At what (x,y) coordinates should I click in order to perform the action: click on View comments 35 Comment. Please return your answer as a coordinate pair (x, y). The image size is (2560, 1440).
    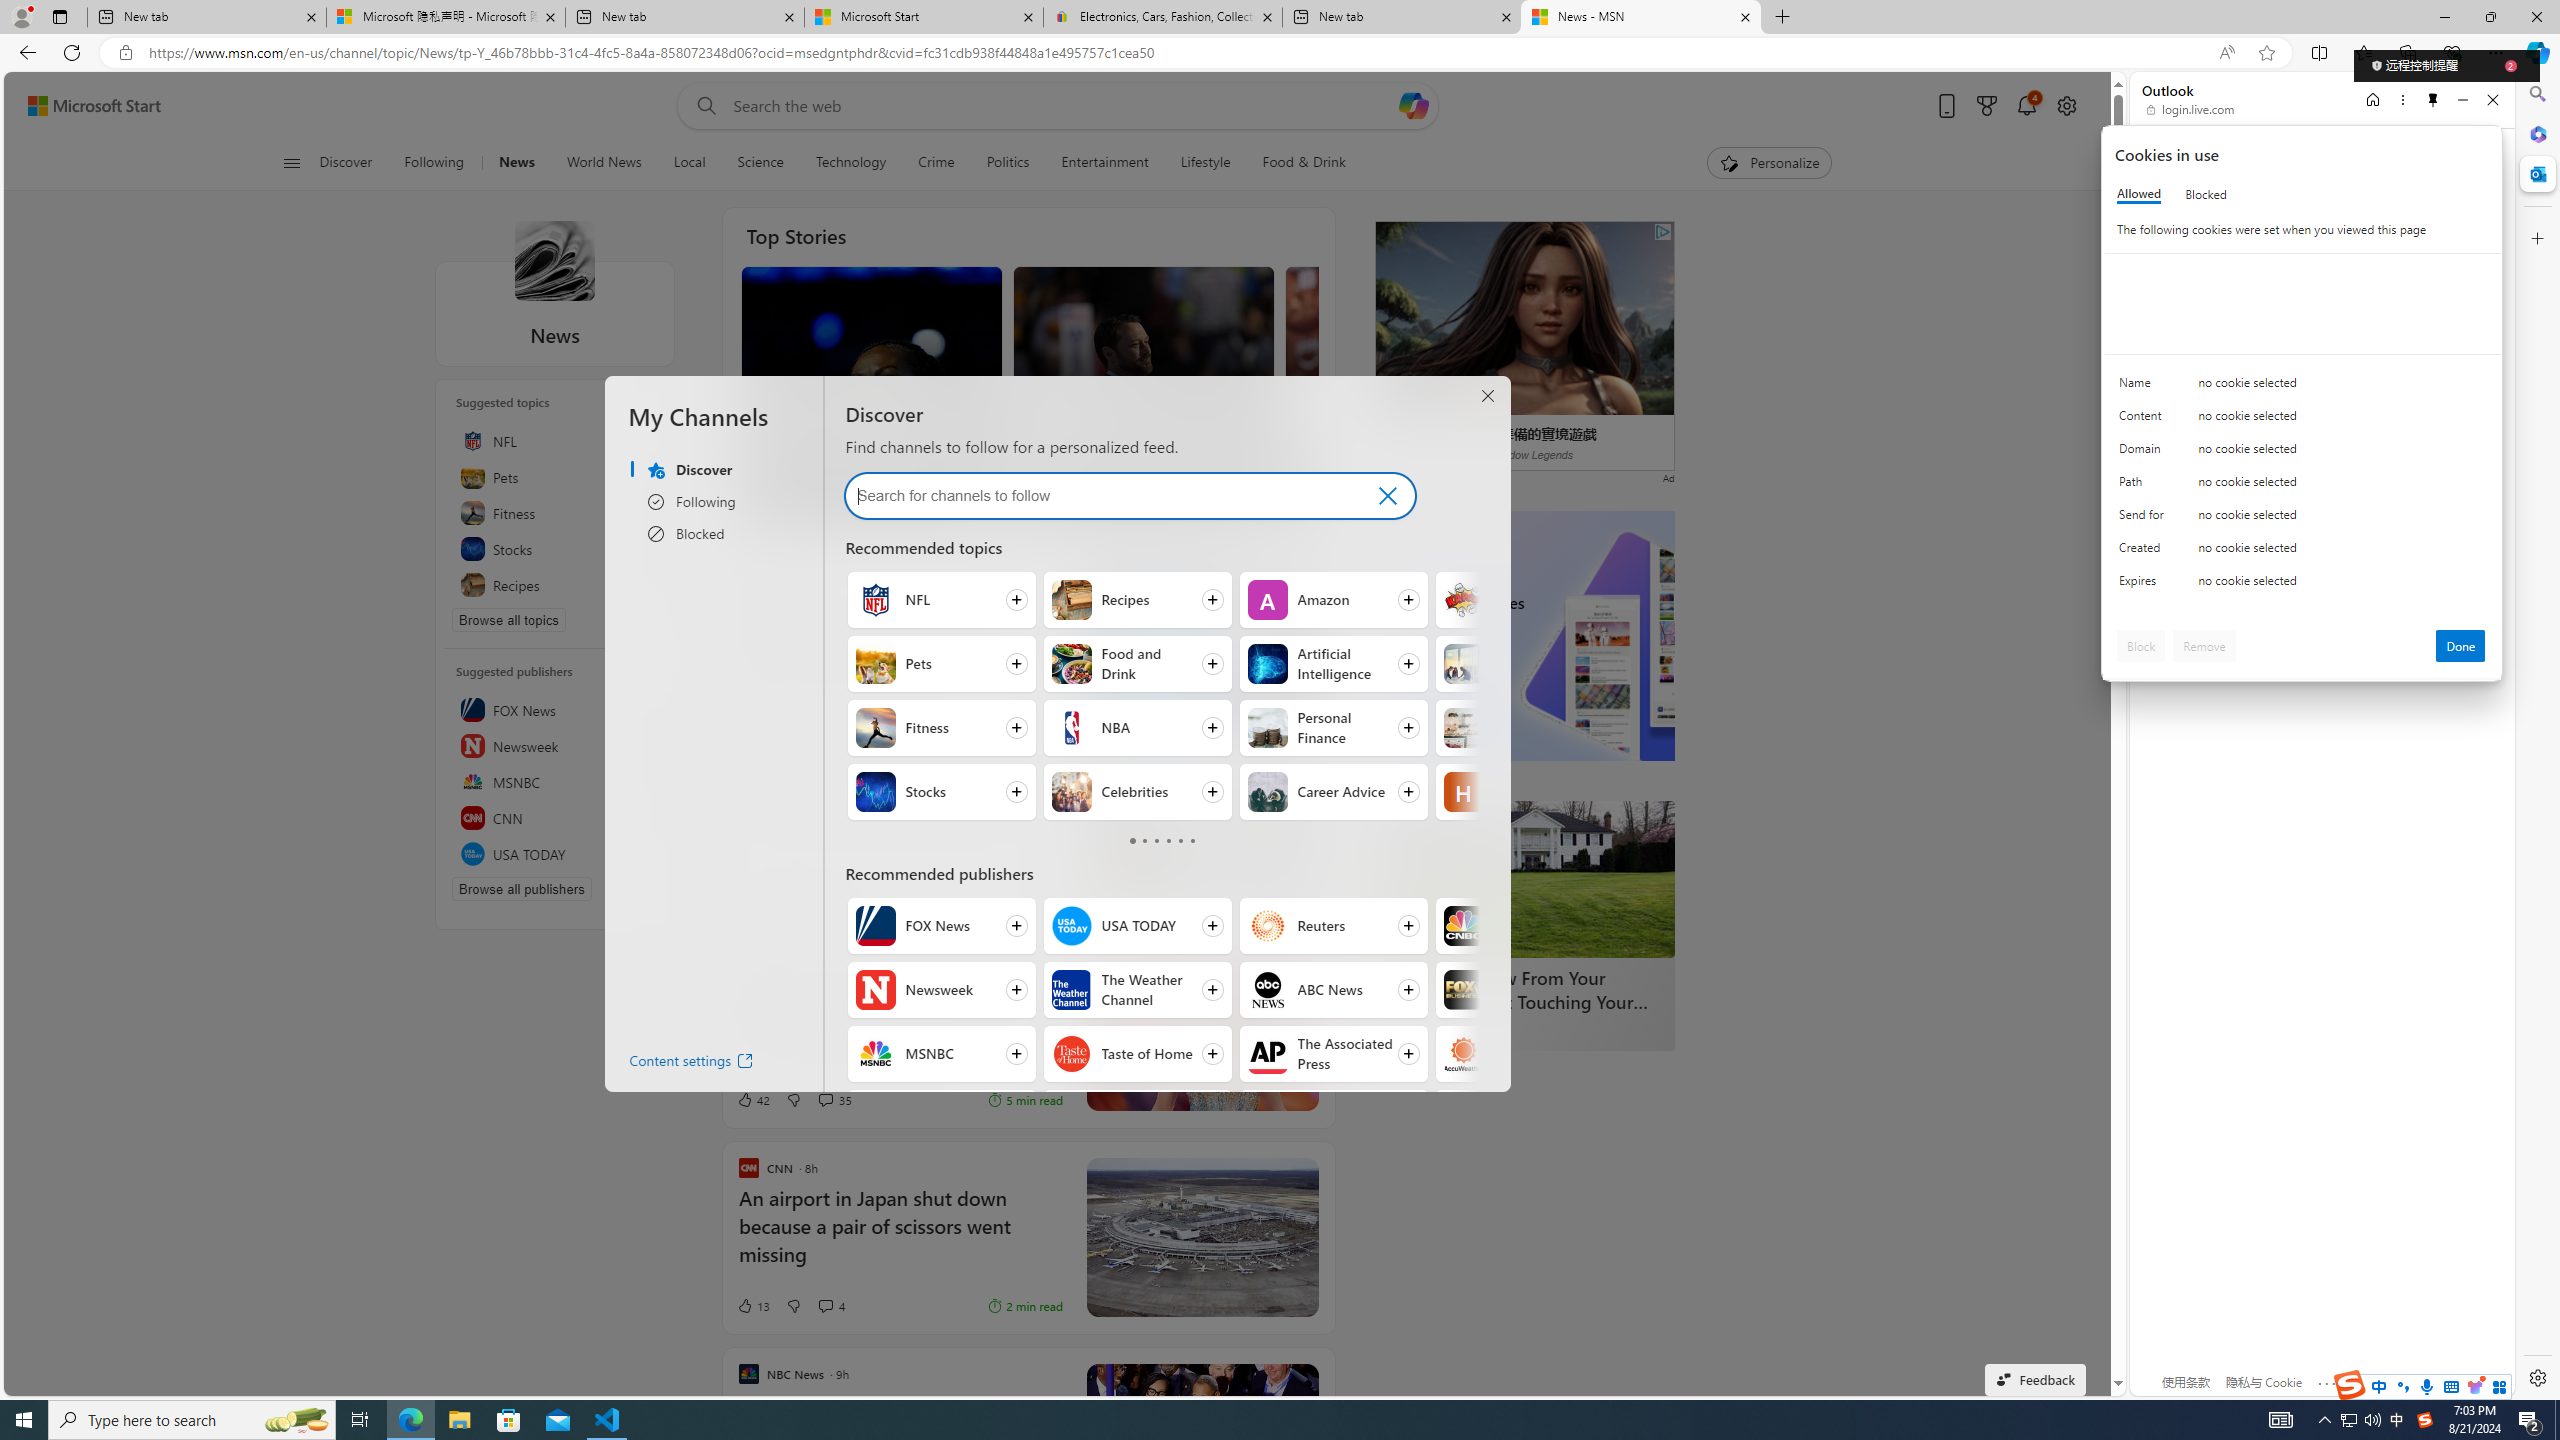
    Looking at the image, I should click on (834, 1100).